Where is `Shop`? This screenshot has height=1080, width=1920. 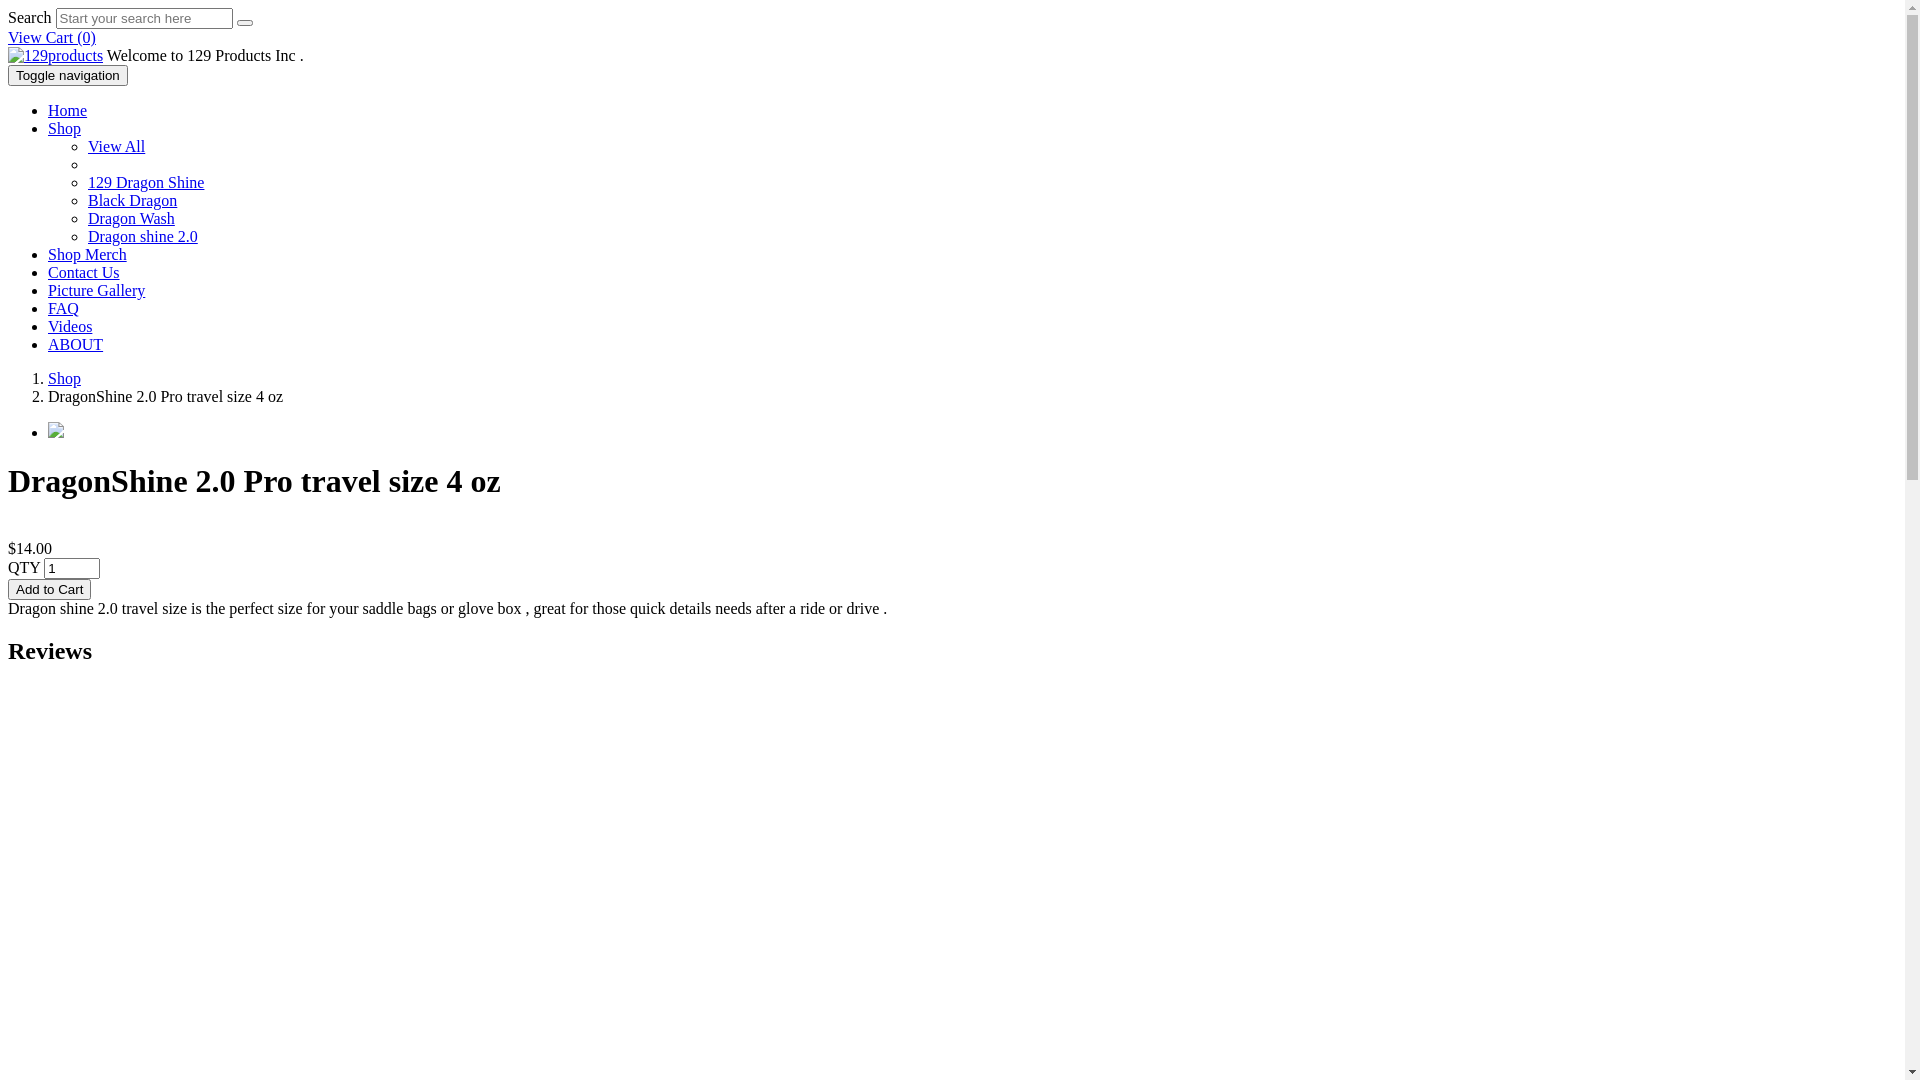 Shop is located at coordinates (64, 378).